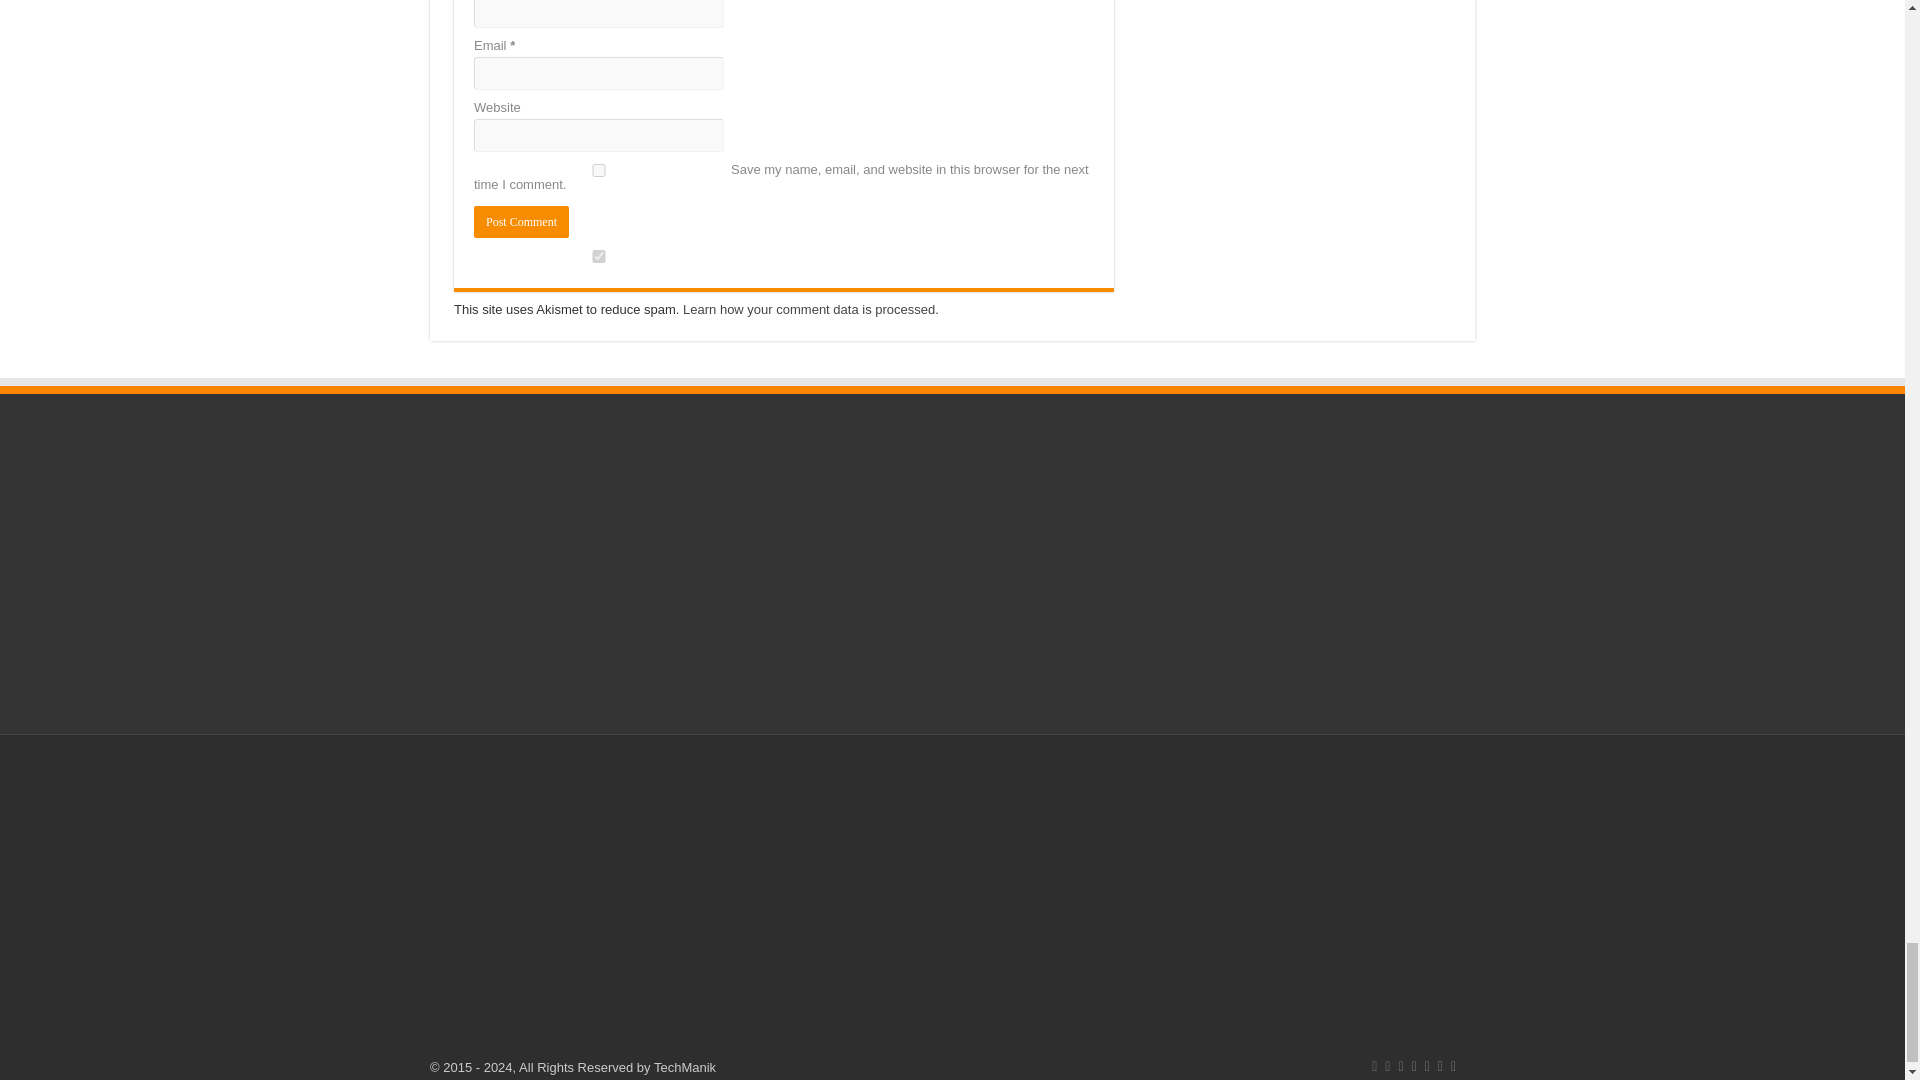 The height and width of the screenshot is (1080, 1920). I want to click on yes, so click(598, 170).